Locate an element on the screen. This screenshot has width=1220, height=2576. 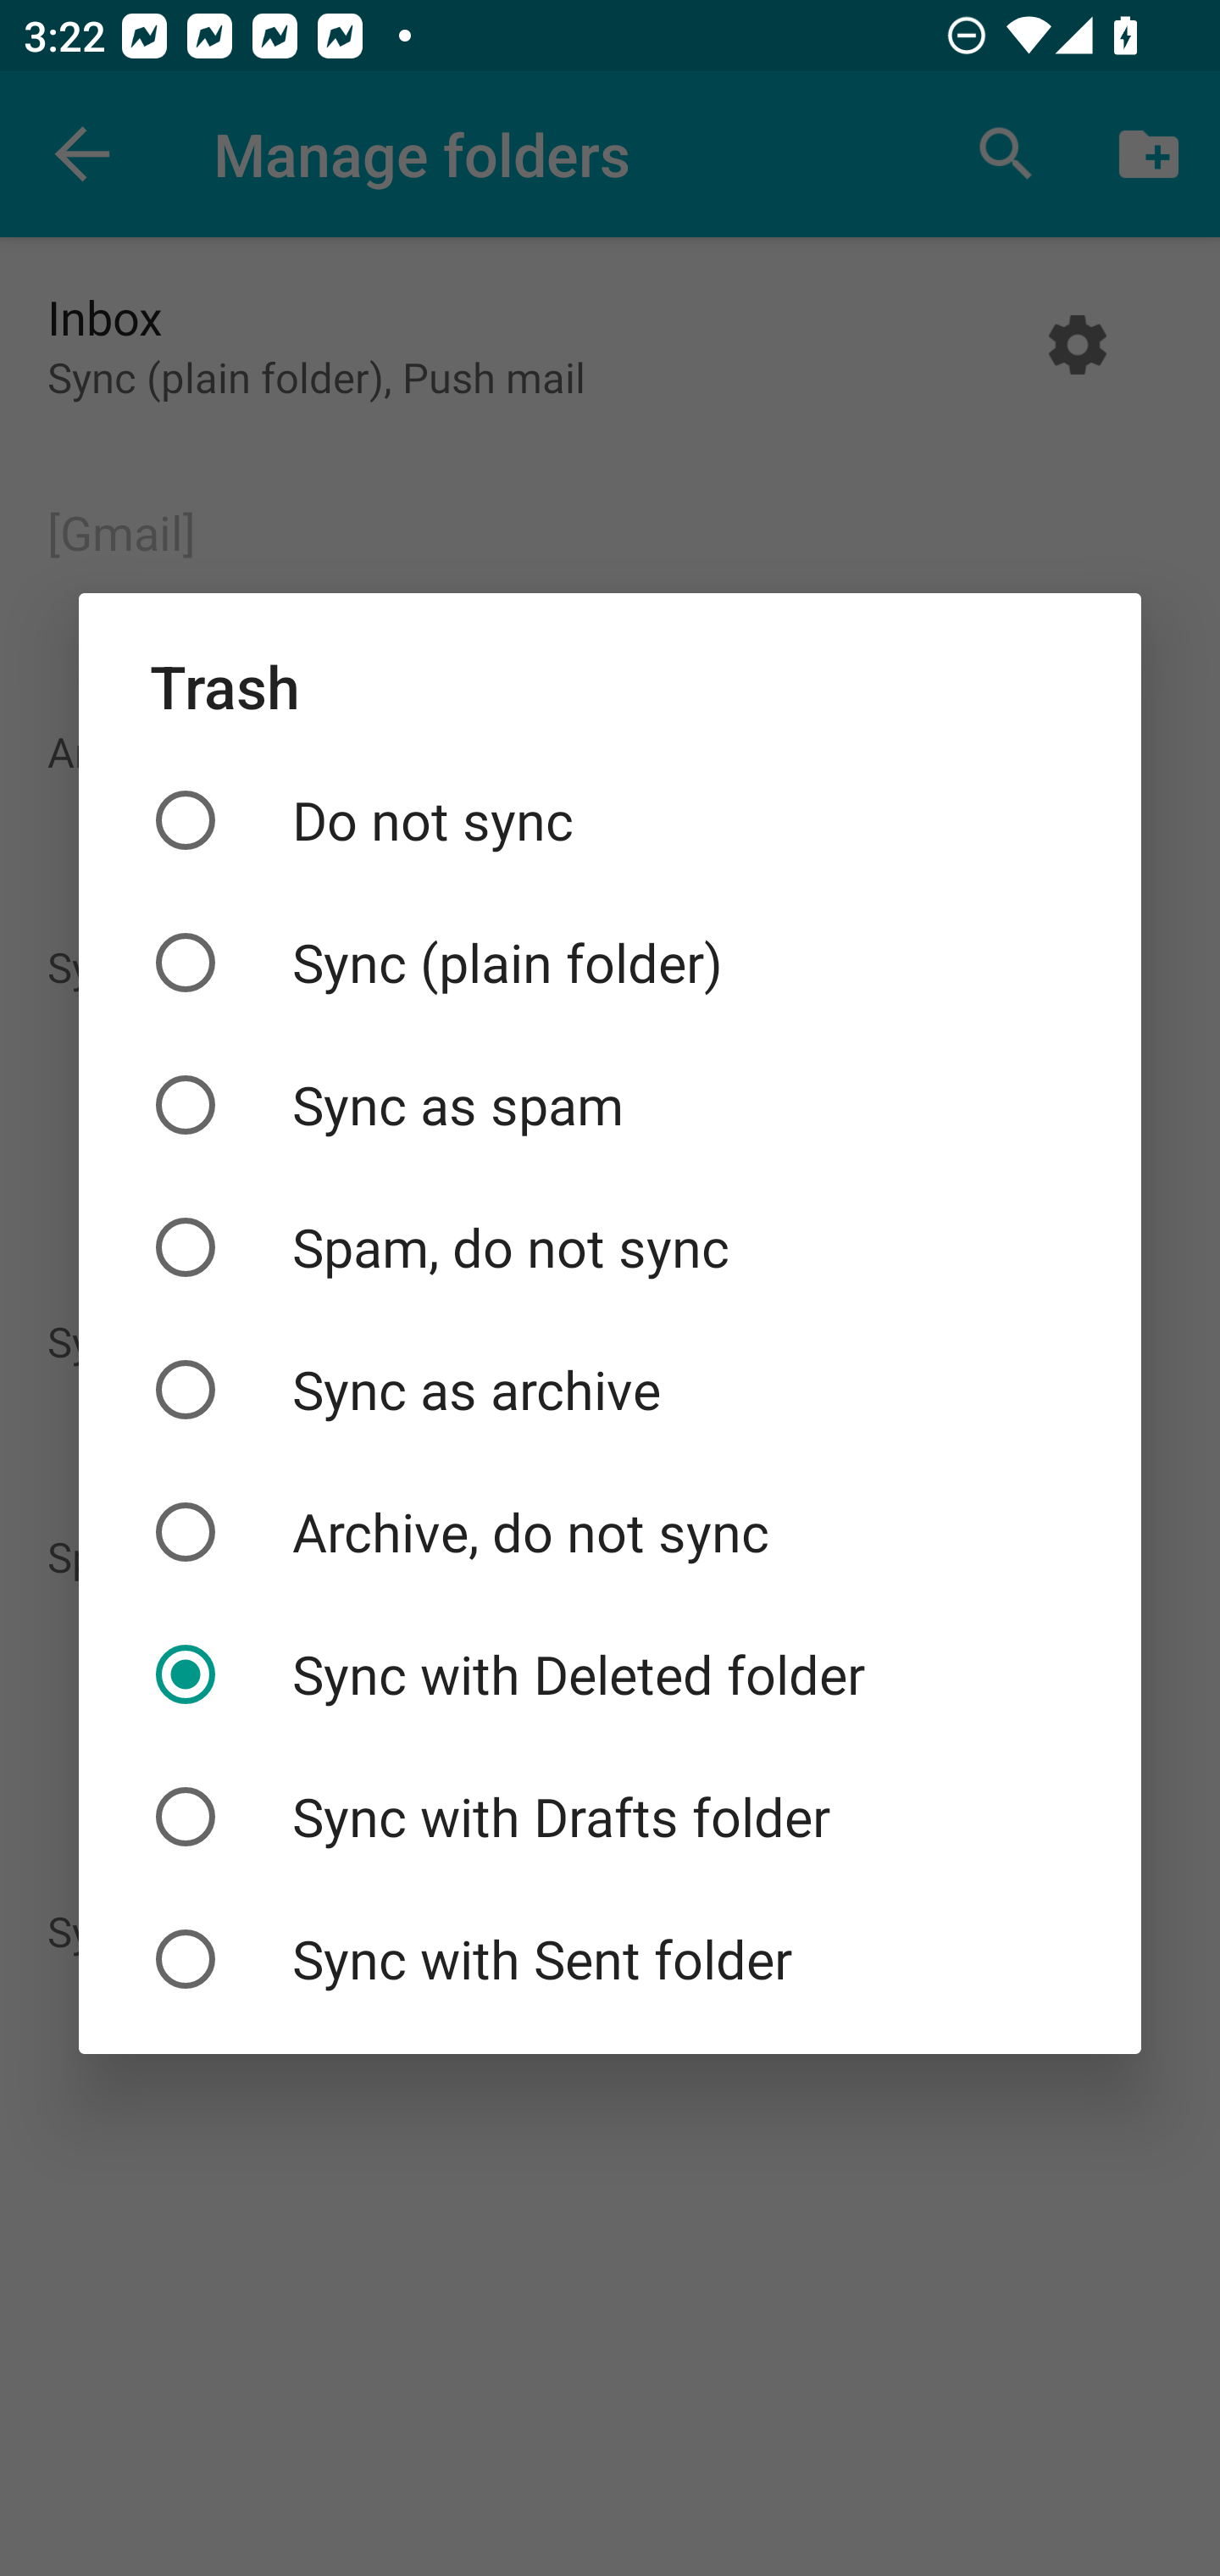
Sync (plain folder) is located at coordinates (610, 962).